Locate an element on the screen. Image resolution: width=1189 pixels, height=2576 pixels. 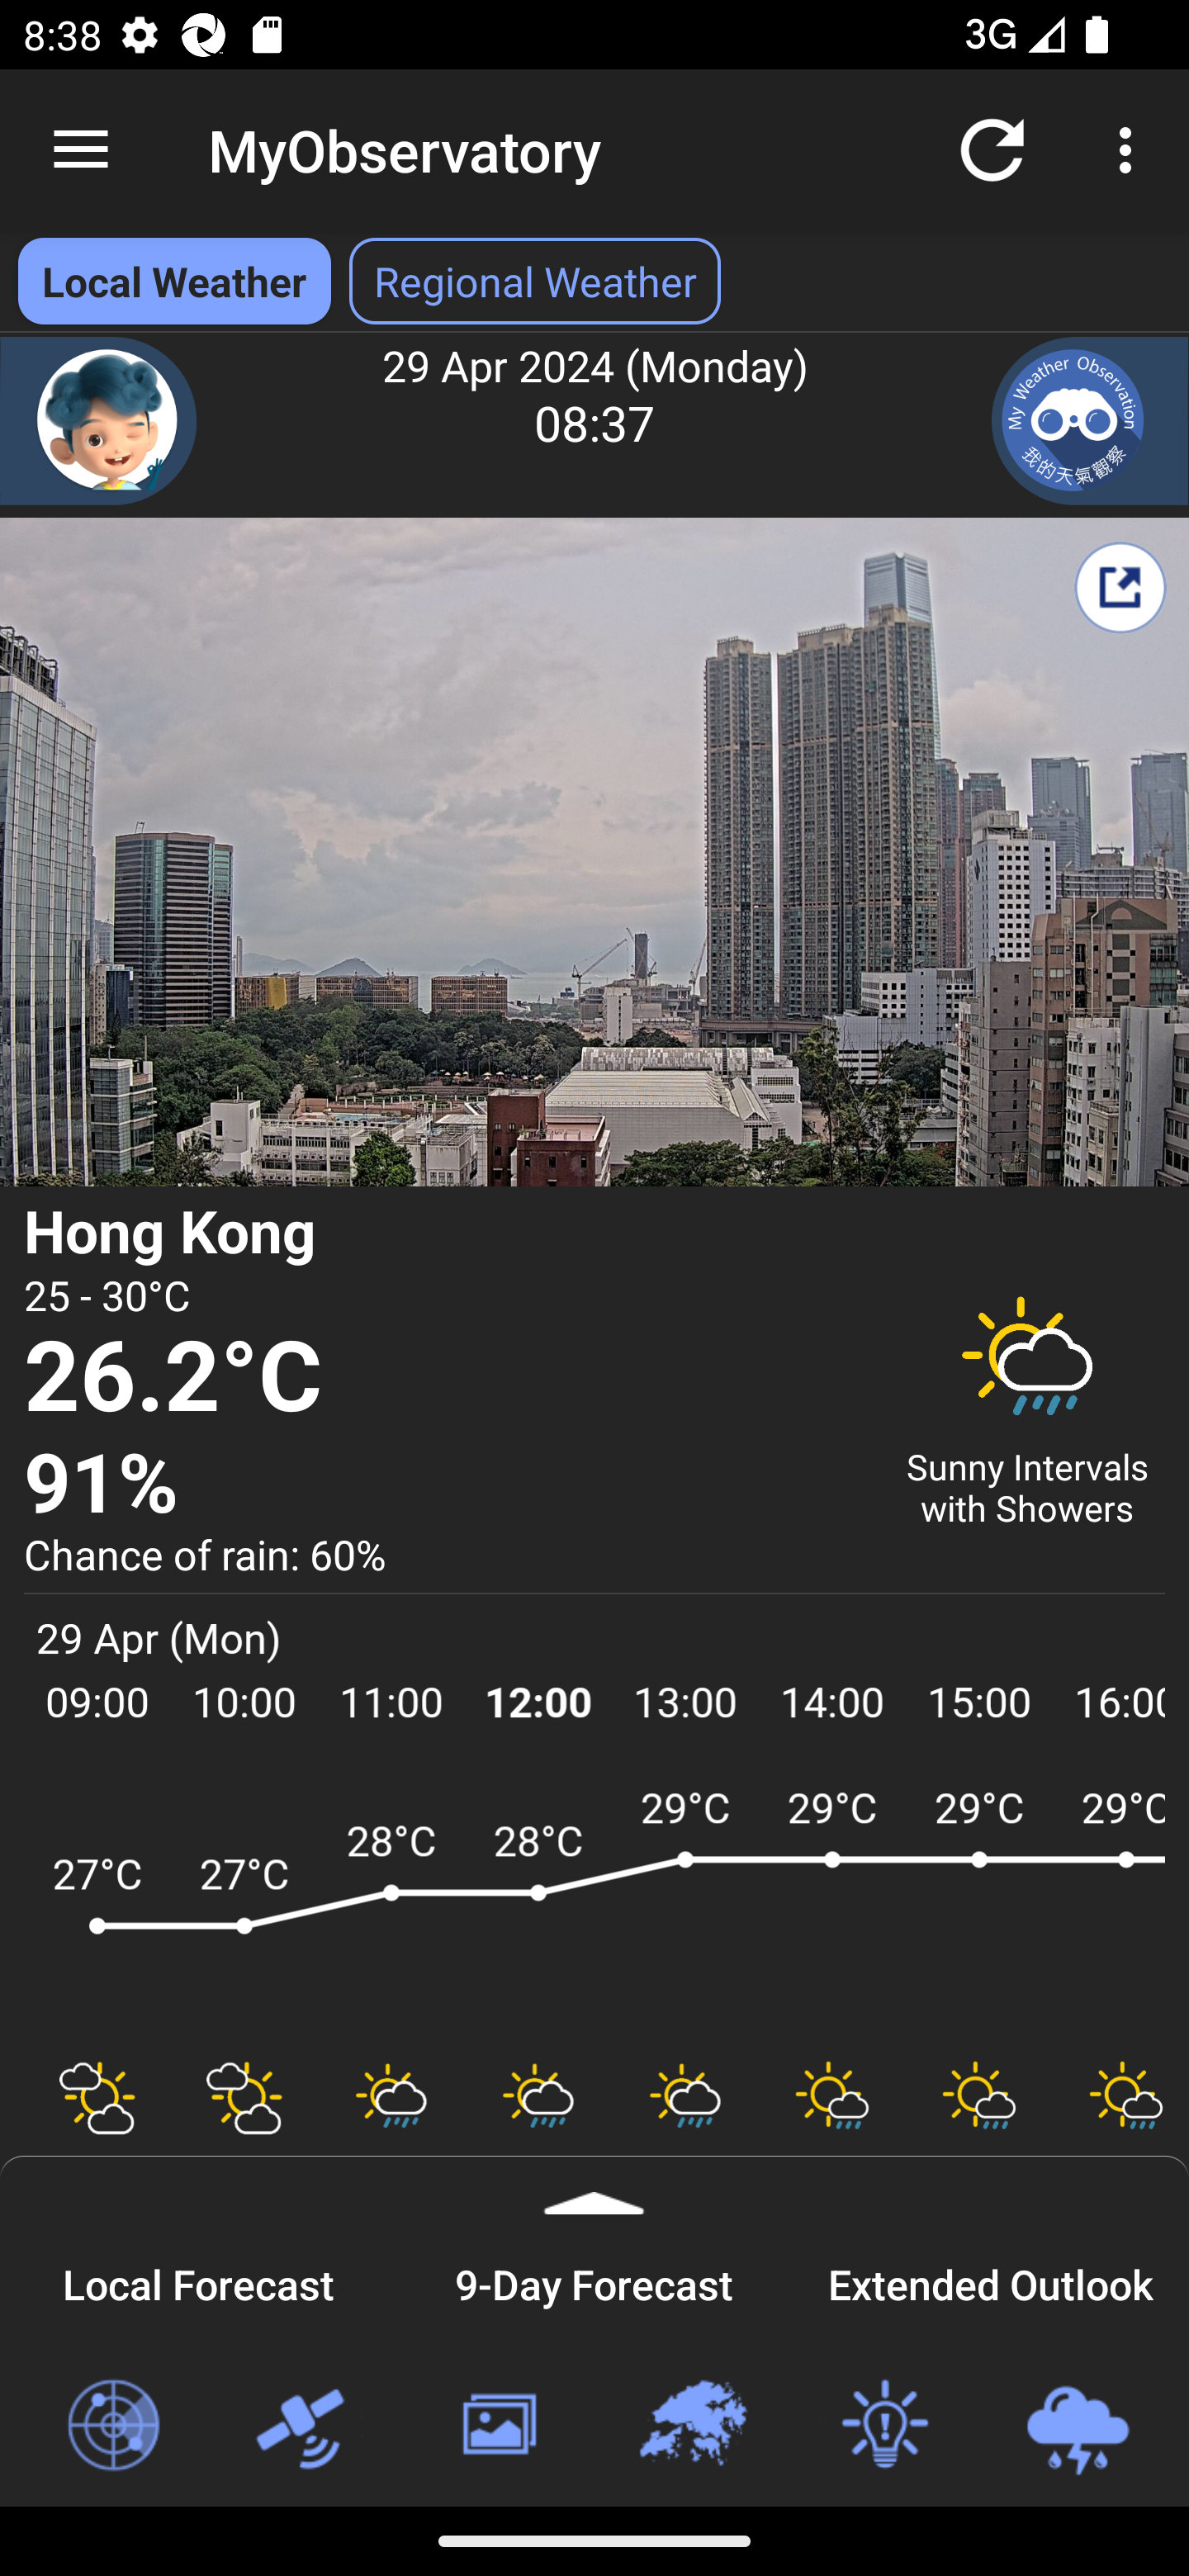
ARWF is located at coordinates (594, 1907).